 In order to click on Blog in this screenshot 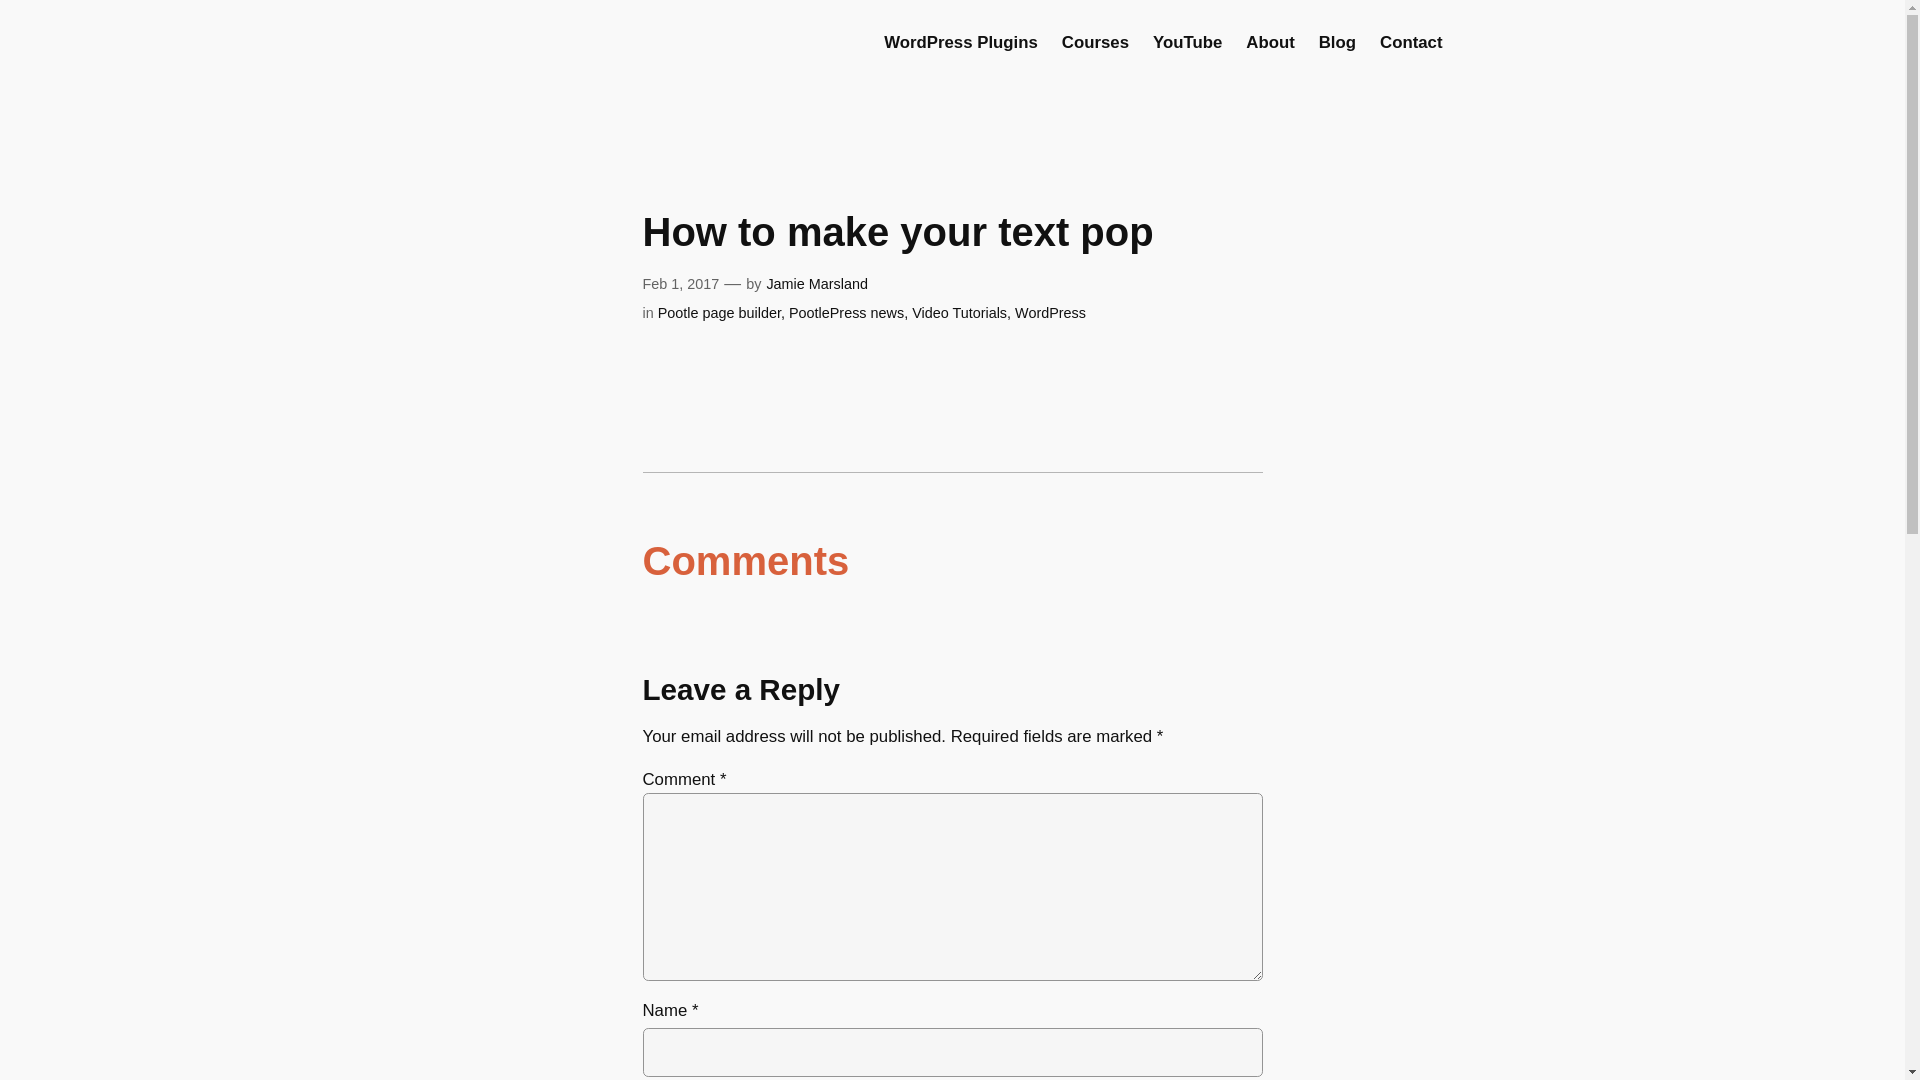, I will do `click(1337, 43)`.